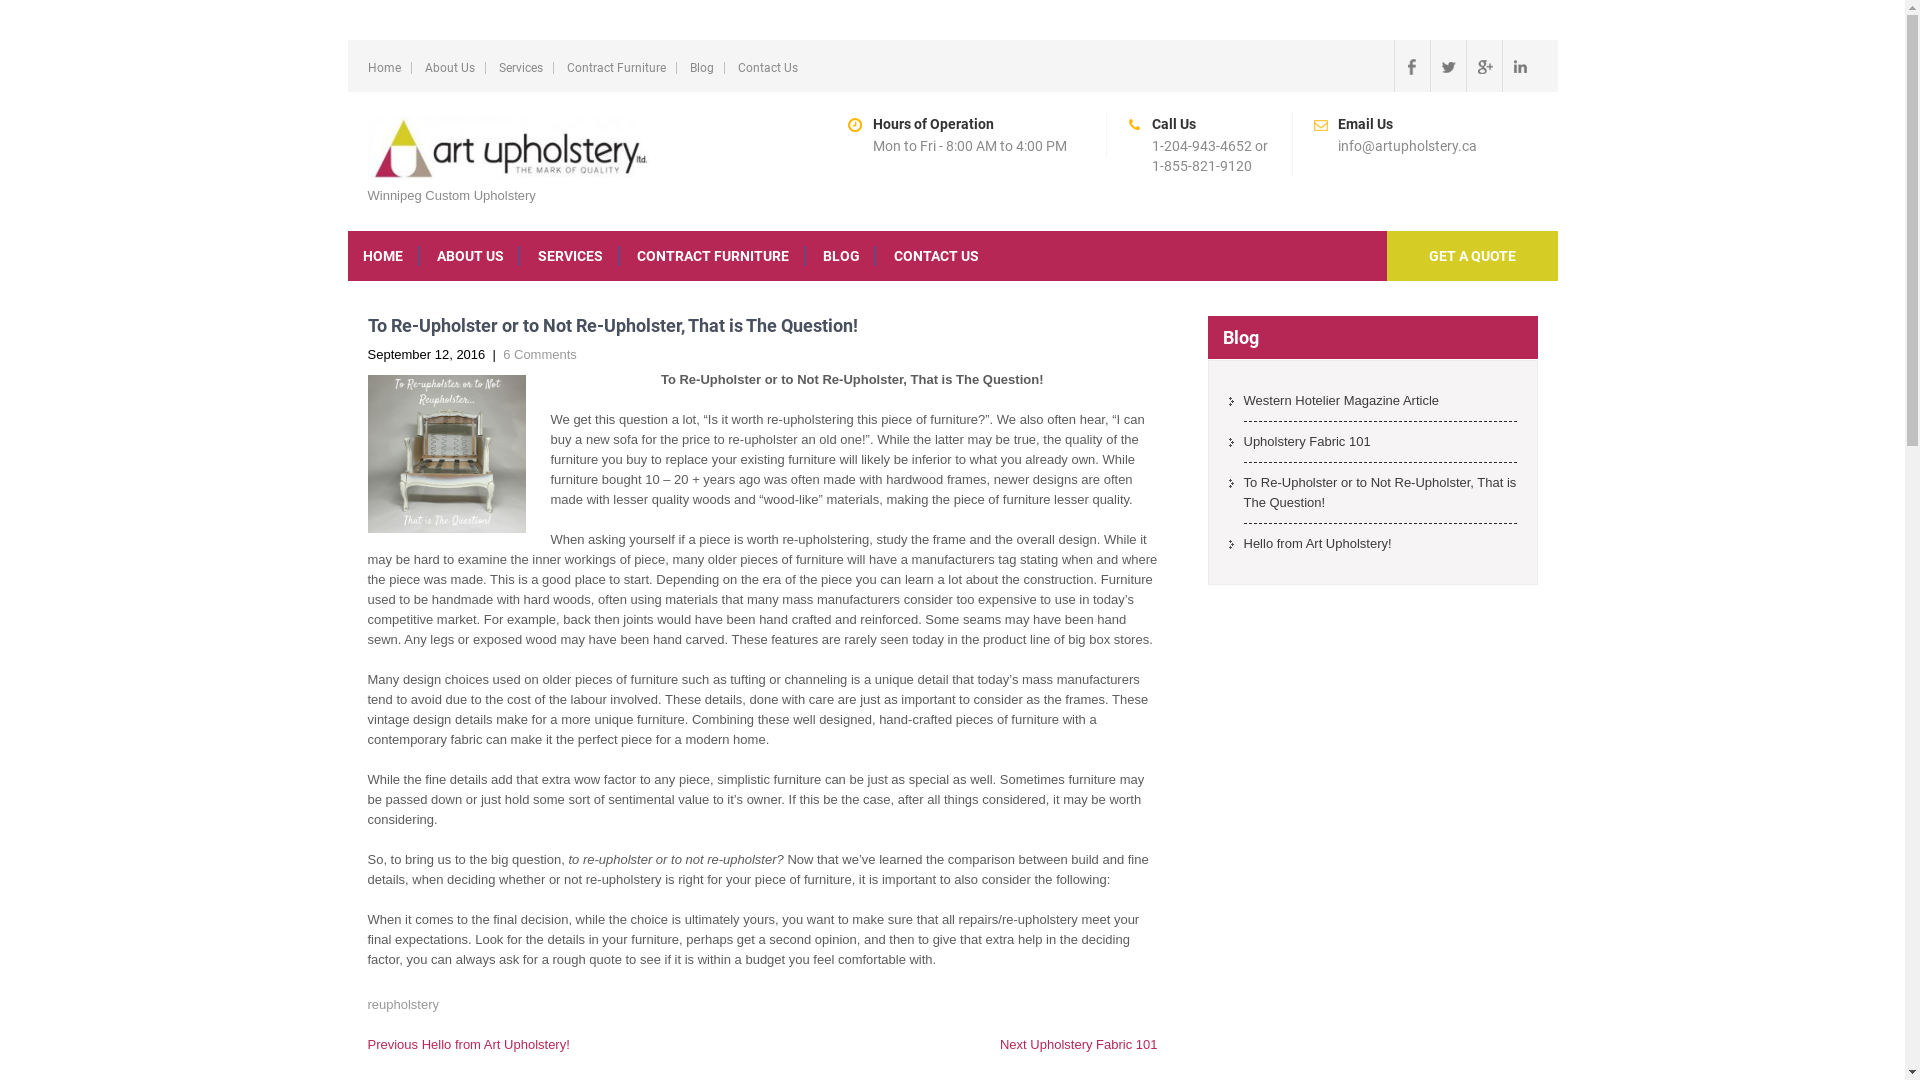  What do you see at coordinates (936, 256) in the screenshot?
I see `CONTACT US` at bounding box center [936, 256].